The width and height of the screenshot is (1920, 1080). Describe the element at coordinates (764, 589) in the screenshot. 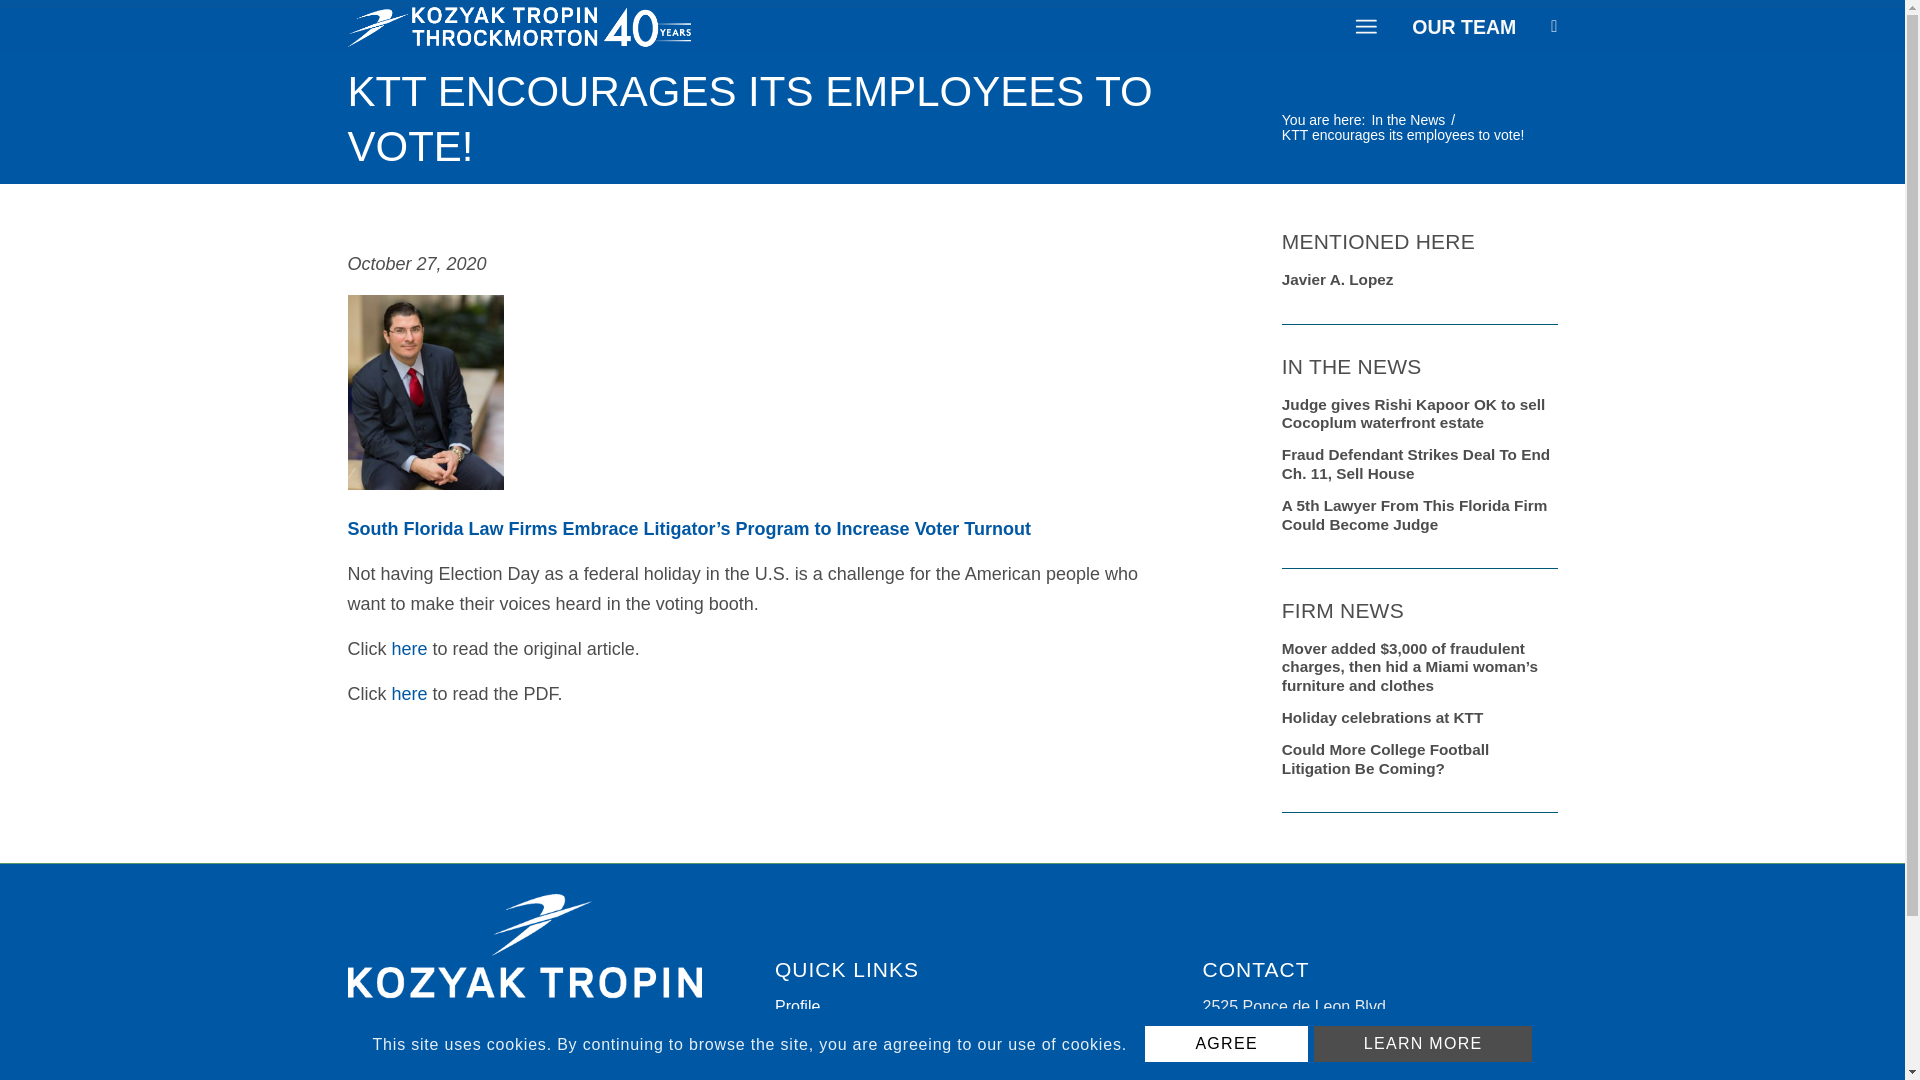

I see `Page 1` at that location.